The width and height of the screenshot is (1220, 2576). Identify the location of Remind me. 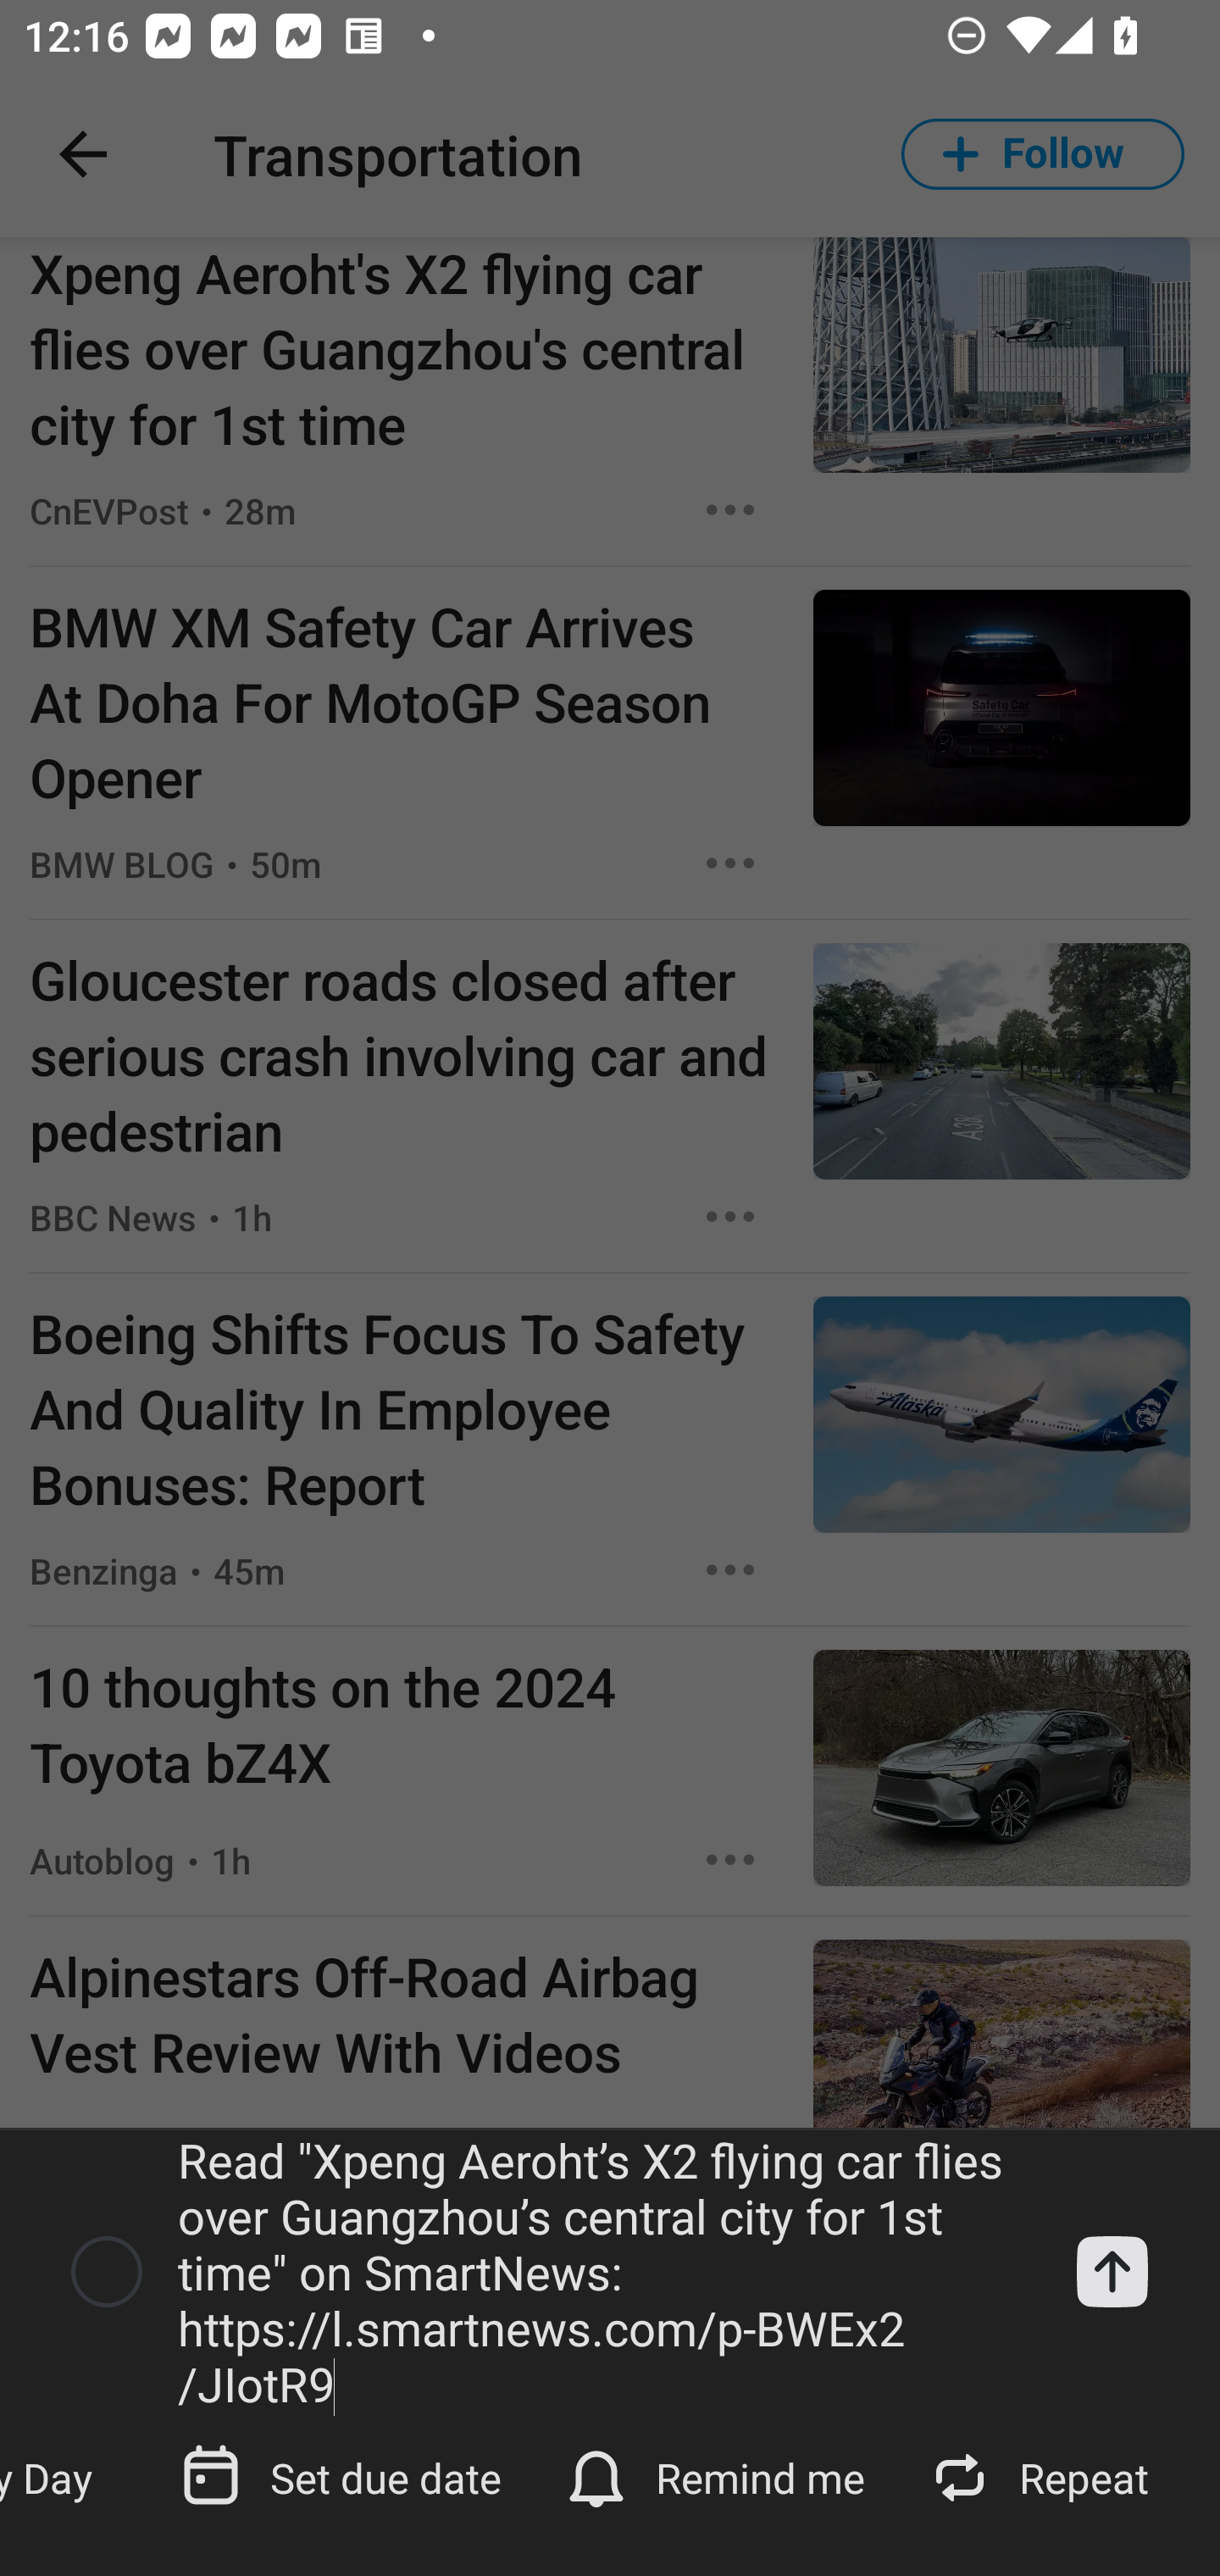
(718, 2476).